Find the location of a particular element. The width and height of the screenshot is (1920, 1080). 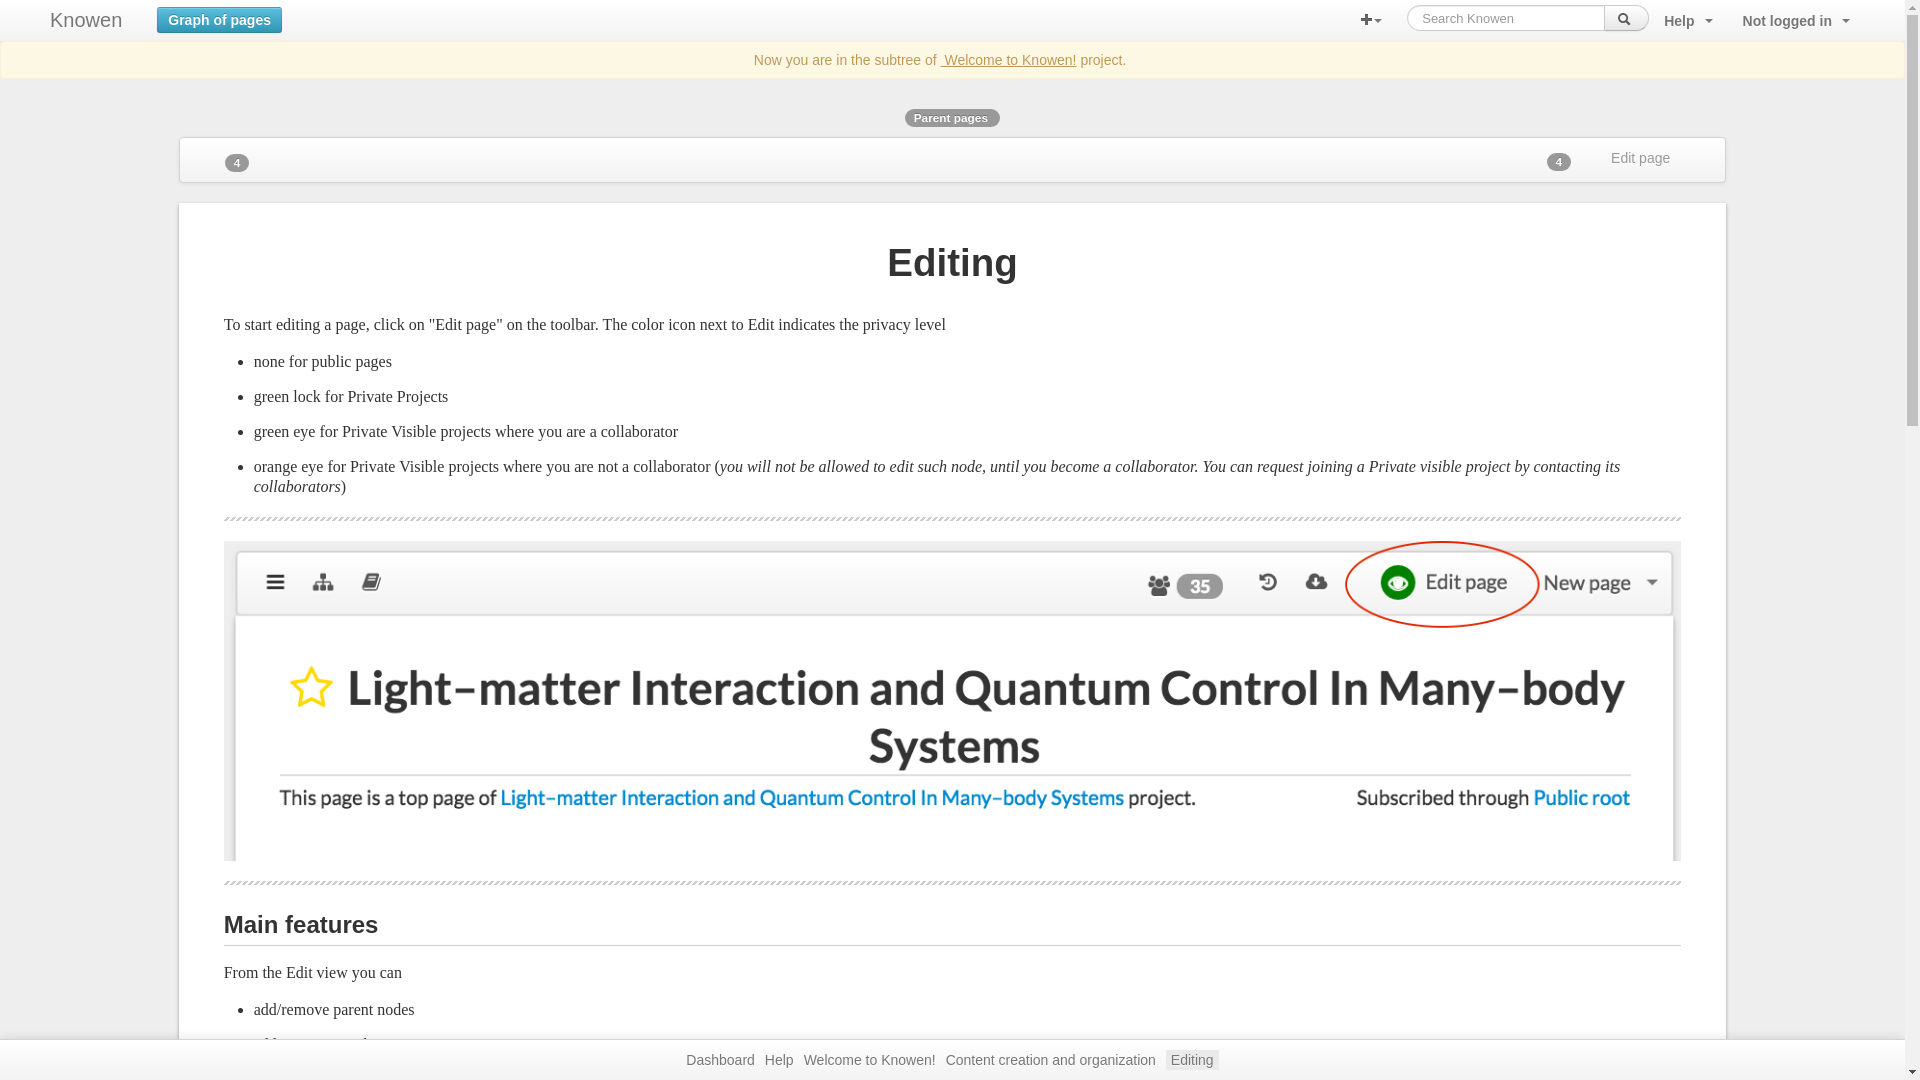

History and comments is located at coordinates (1502, 154).